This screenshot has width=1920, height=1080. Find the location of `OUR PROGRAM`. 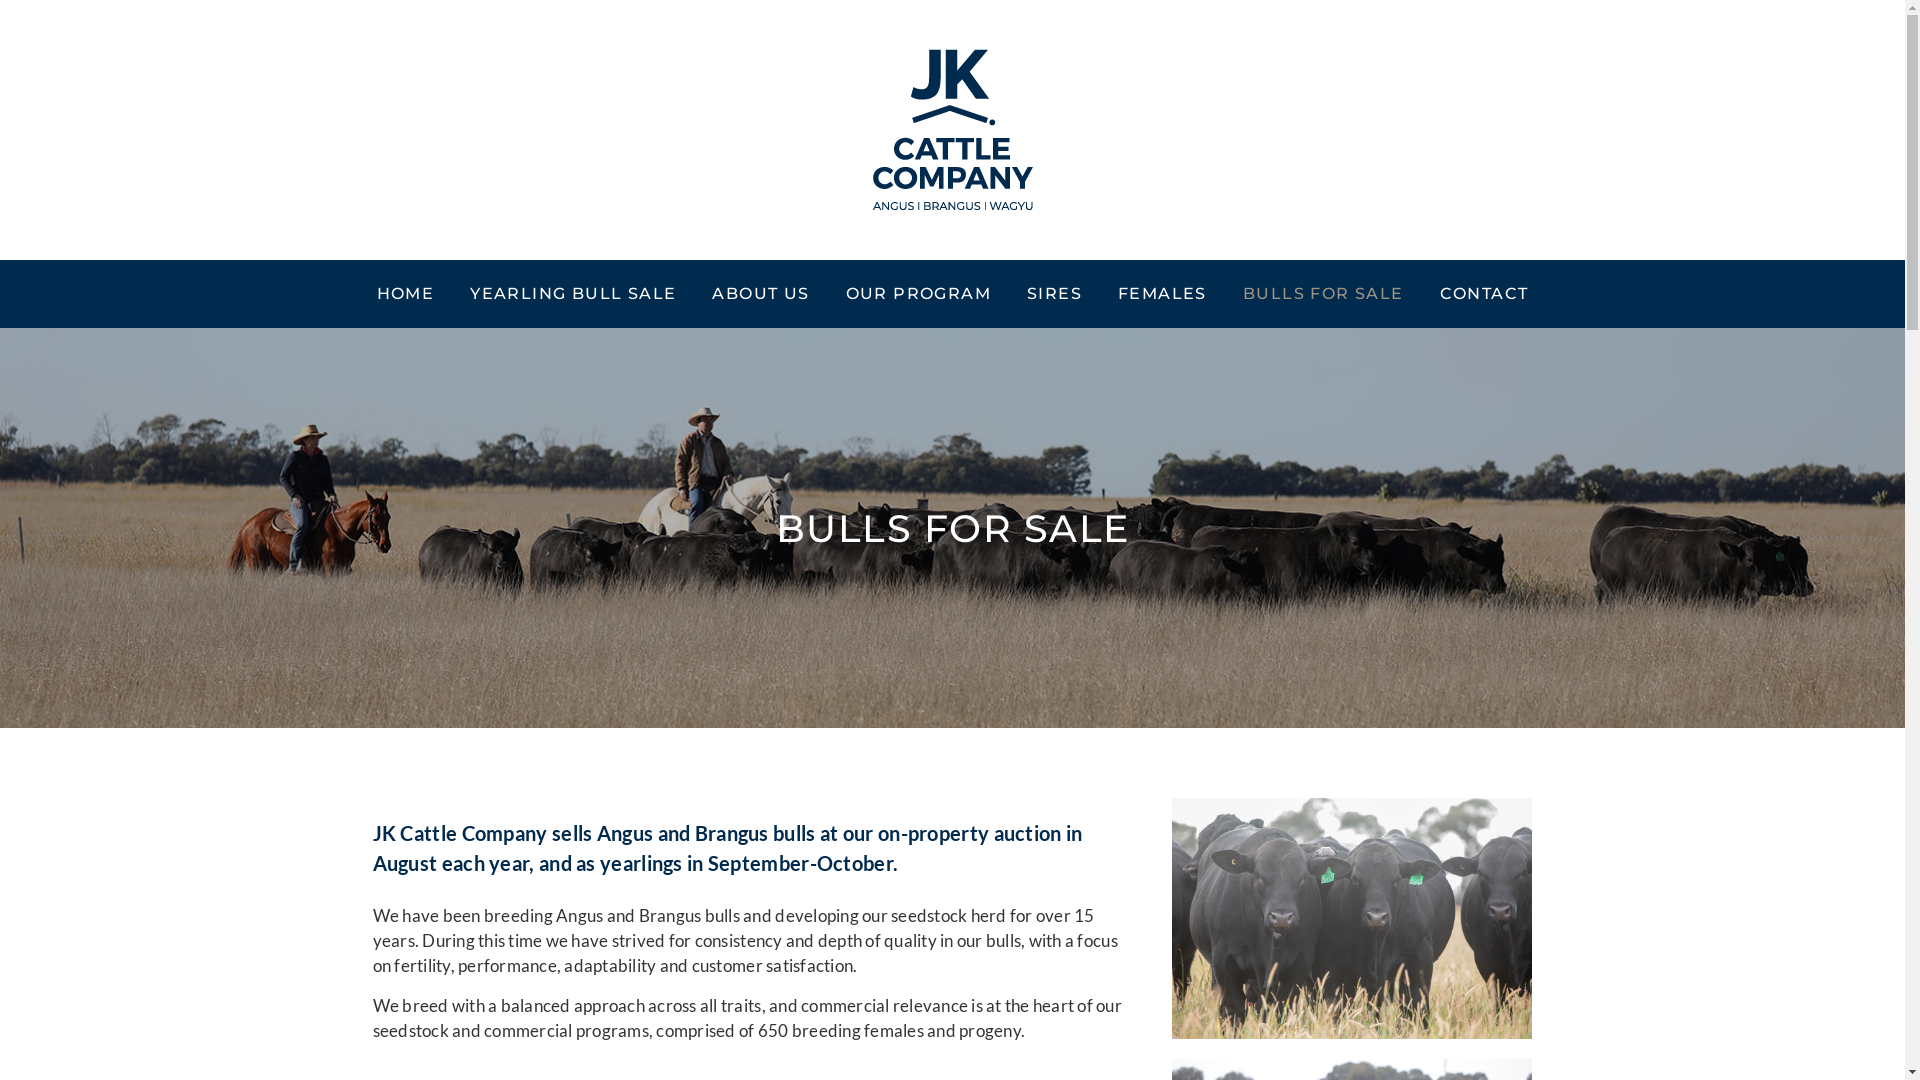

OUR PROGRAM is located at coordinates (918, 294).